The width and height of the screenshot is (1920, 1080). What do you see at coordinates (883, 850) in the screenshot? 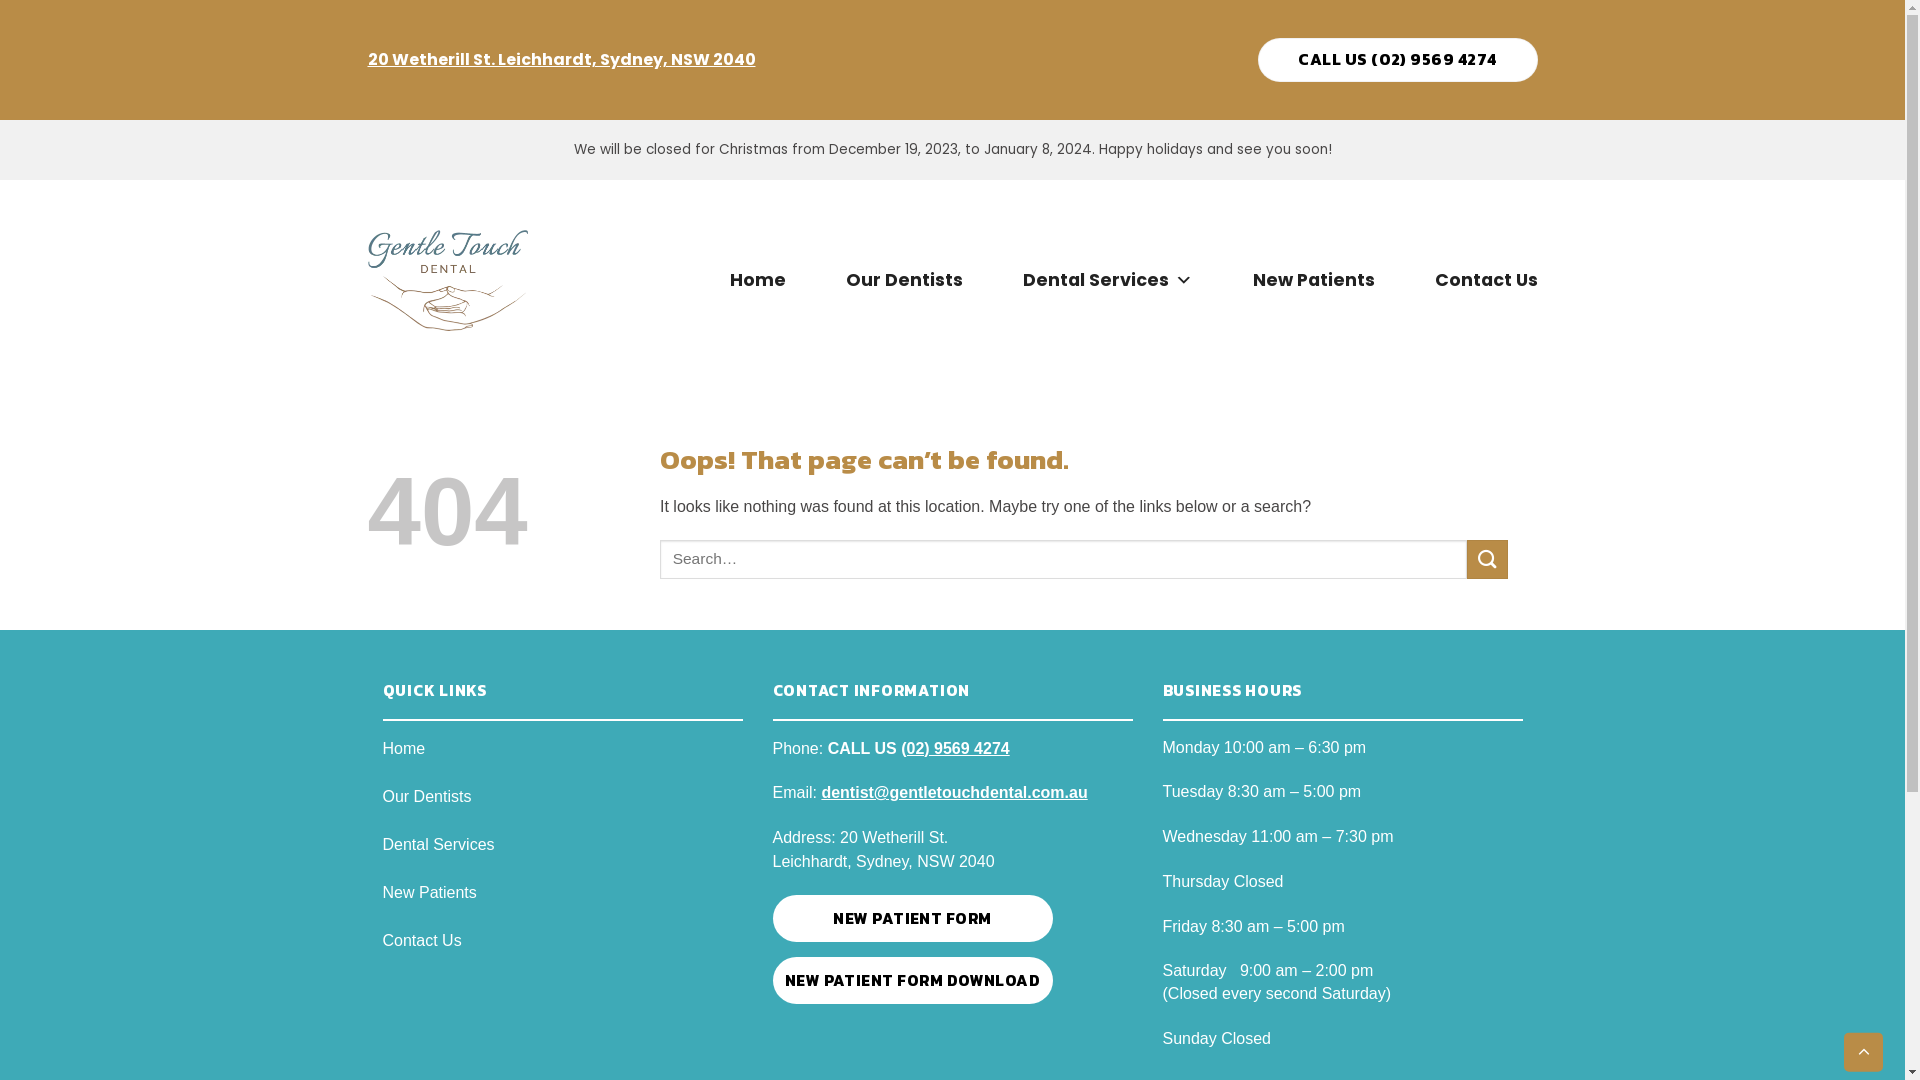
I see `20 Wetherill St.
Leichhardt, Sydney, NSW 2040` at bounding box center [883, 850].